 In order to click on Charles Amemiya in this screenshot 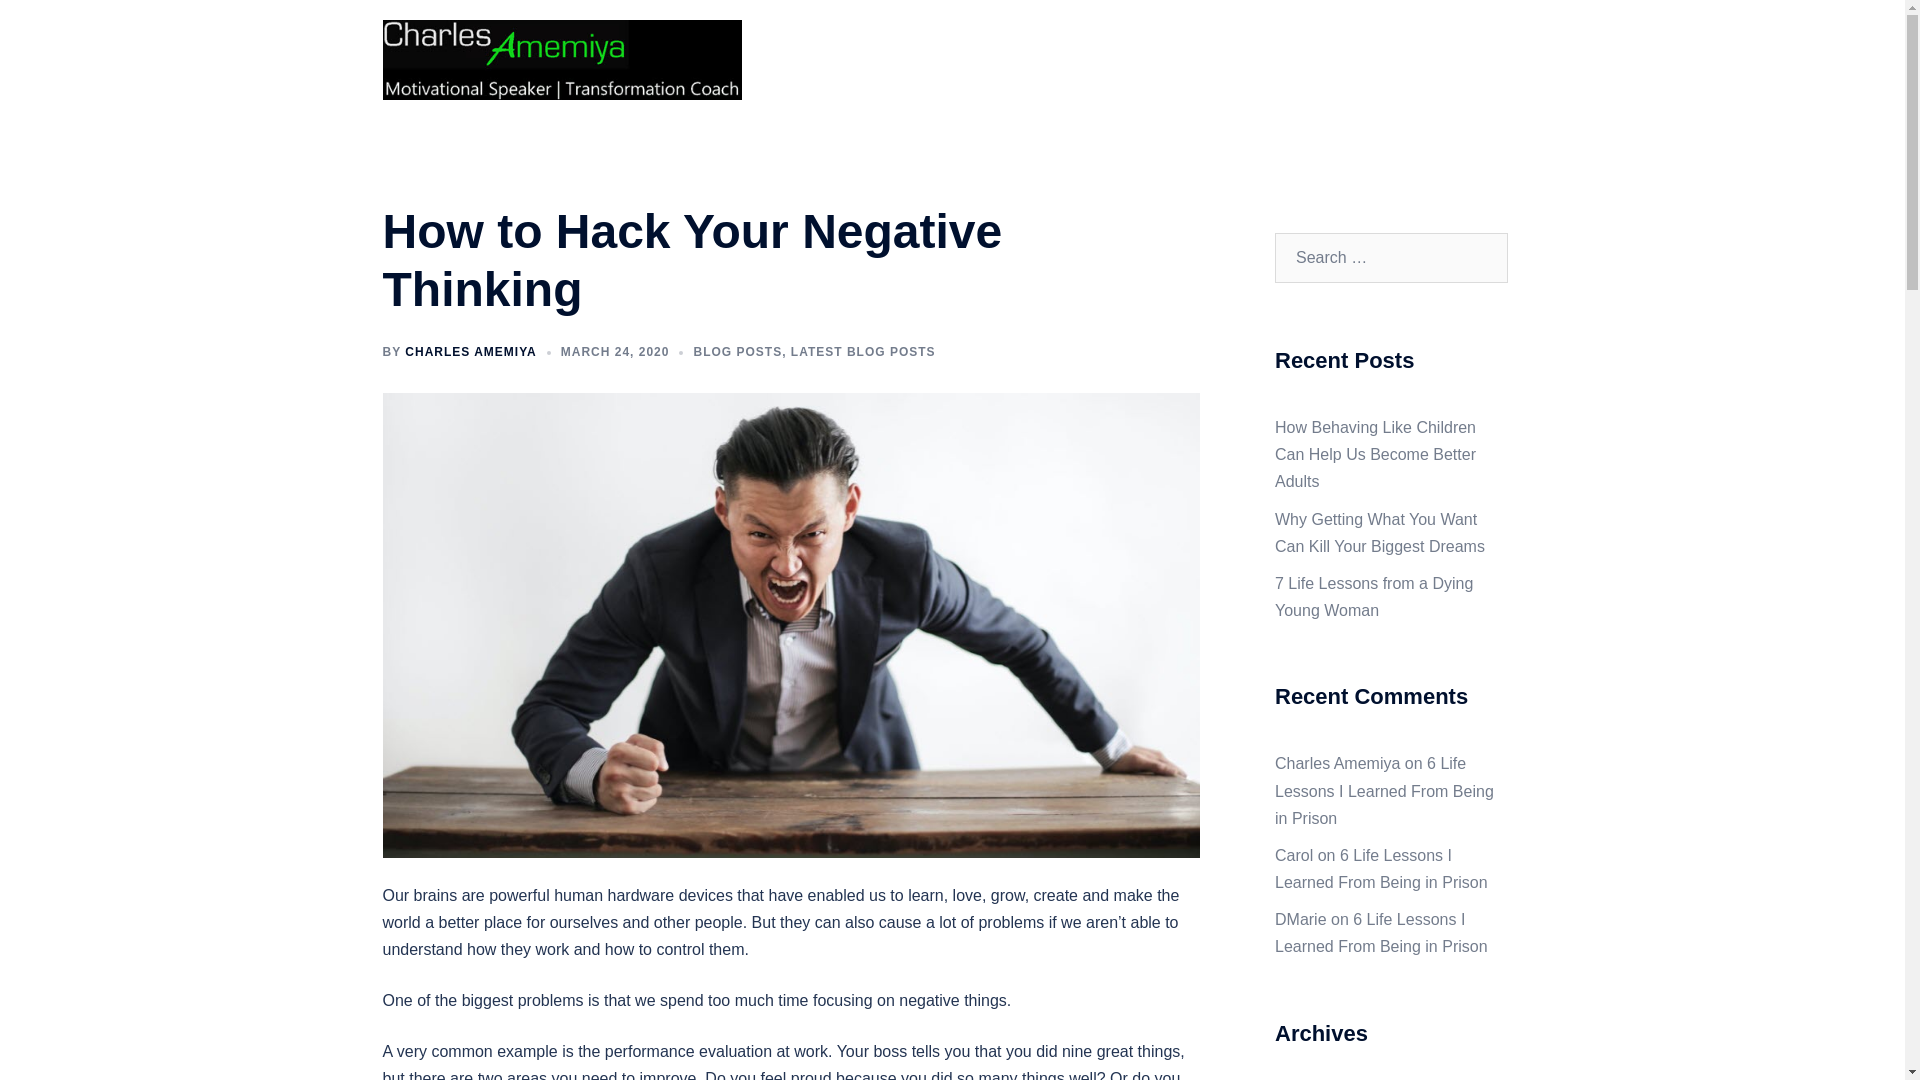, I will do `click(562, 58)`.